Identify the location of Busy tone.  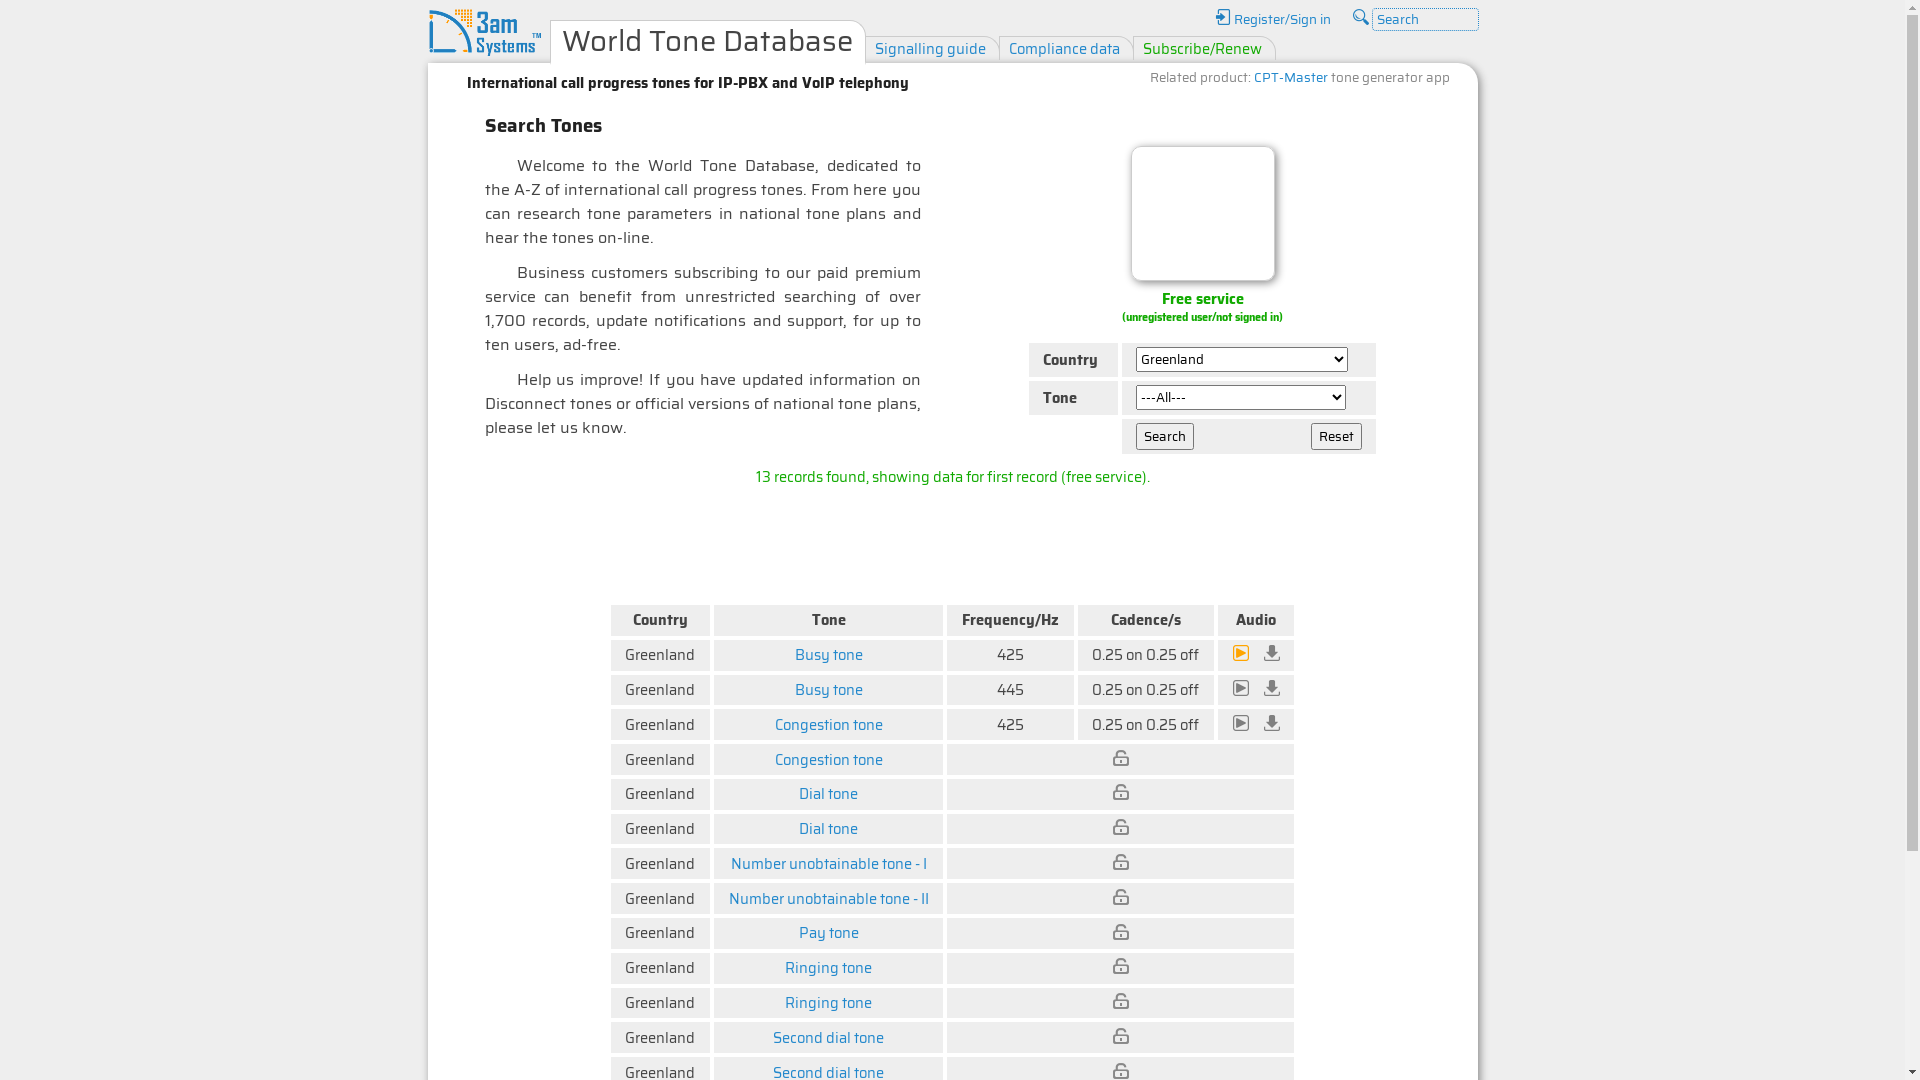
(829, 690).